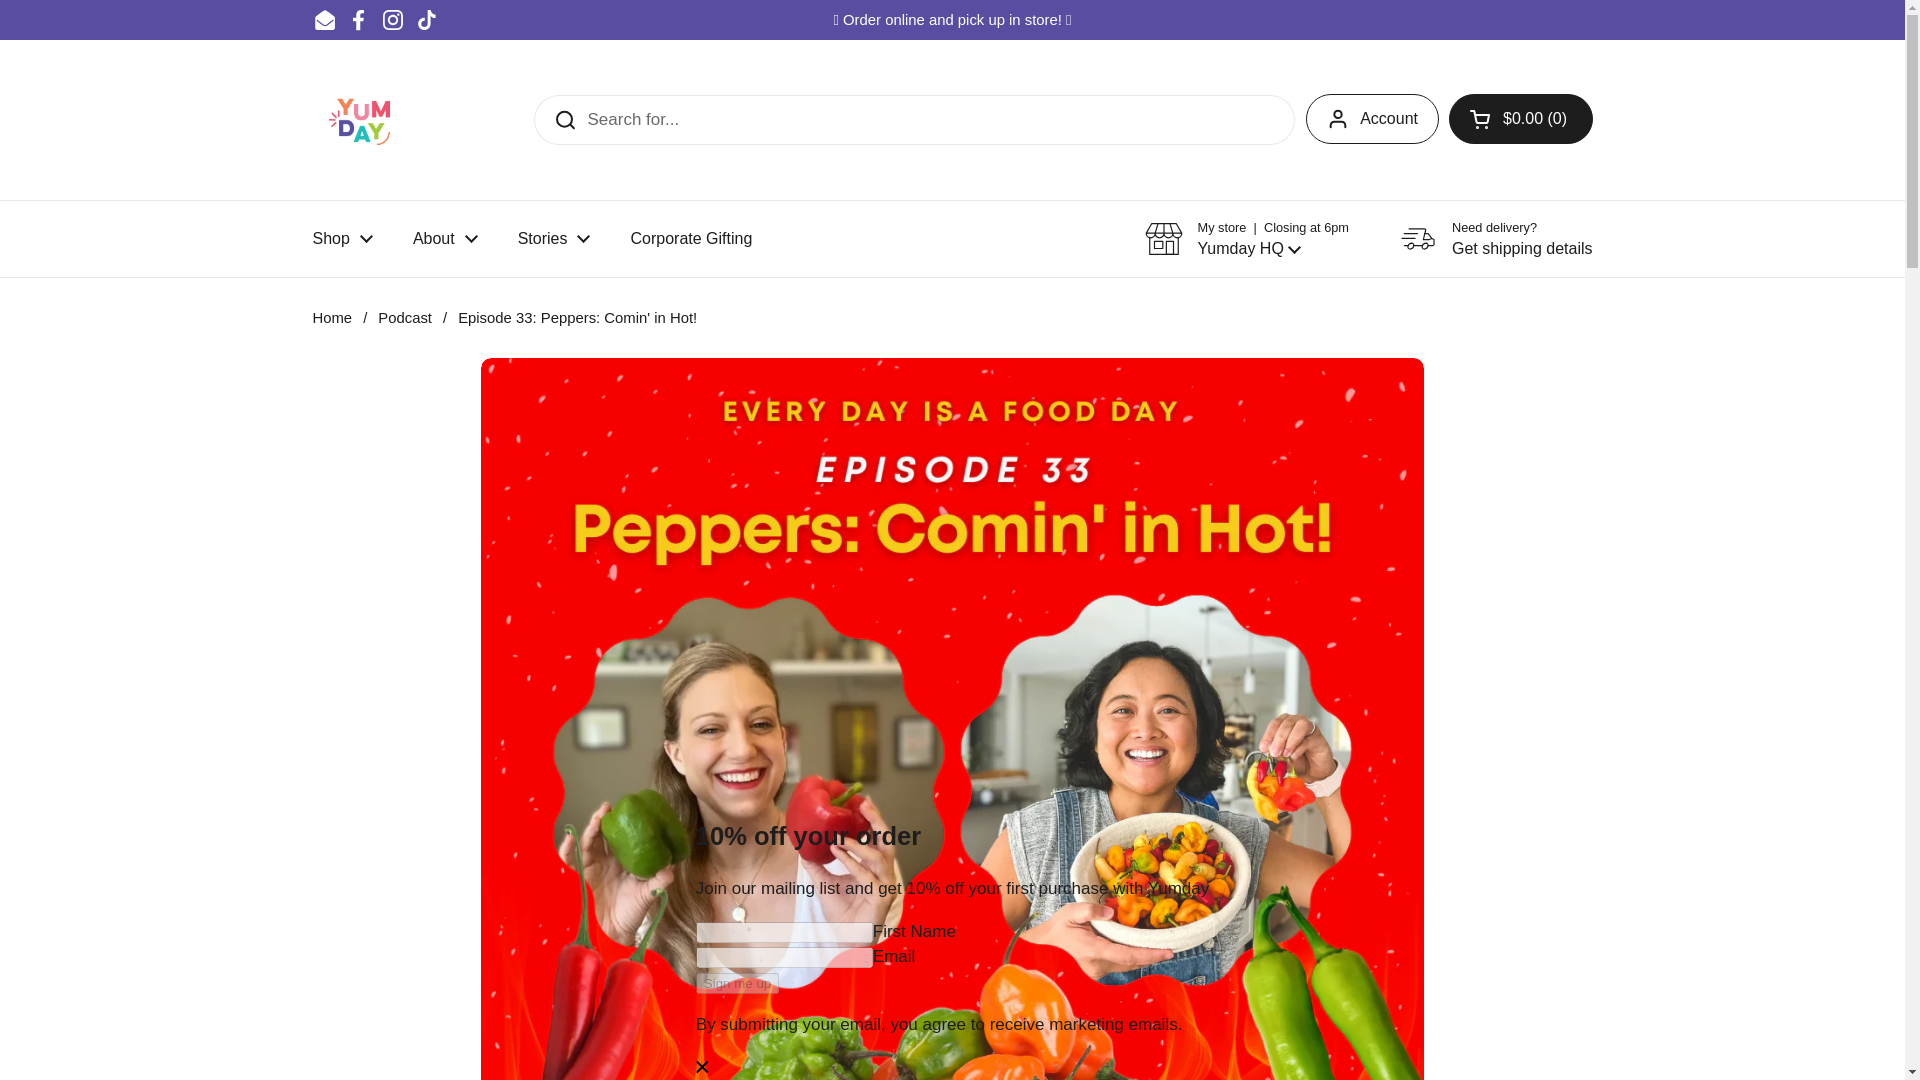 The width and height of the screenshot is (1920, 1080). I want to click on Shop, so click(324, 20).